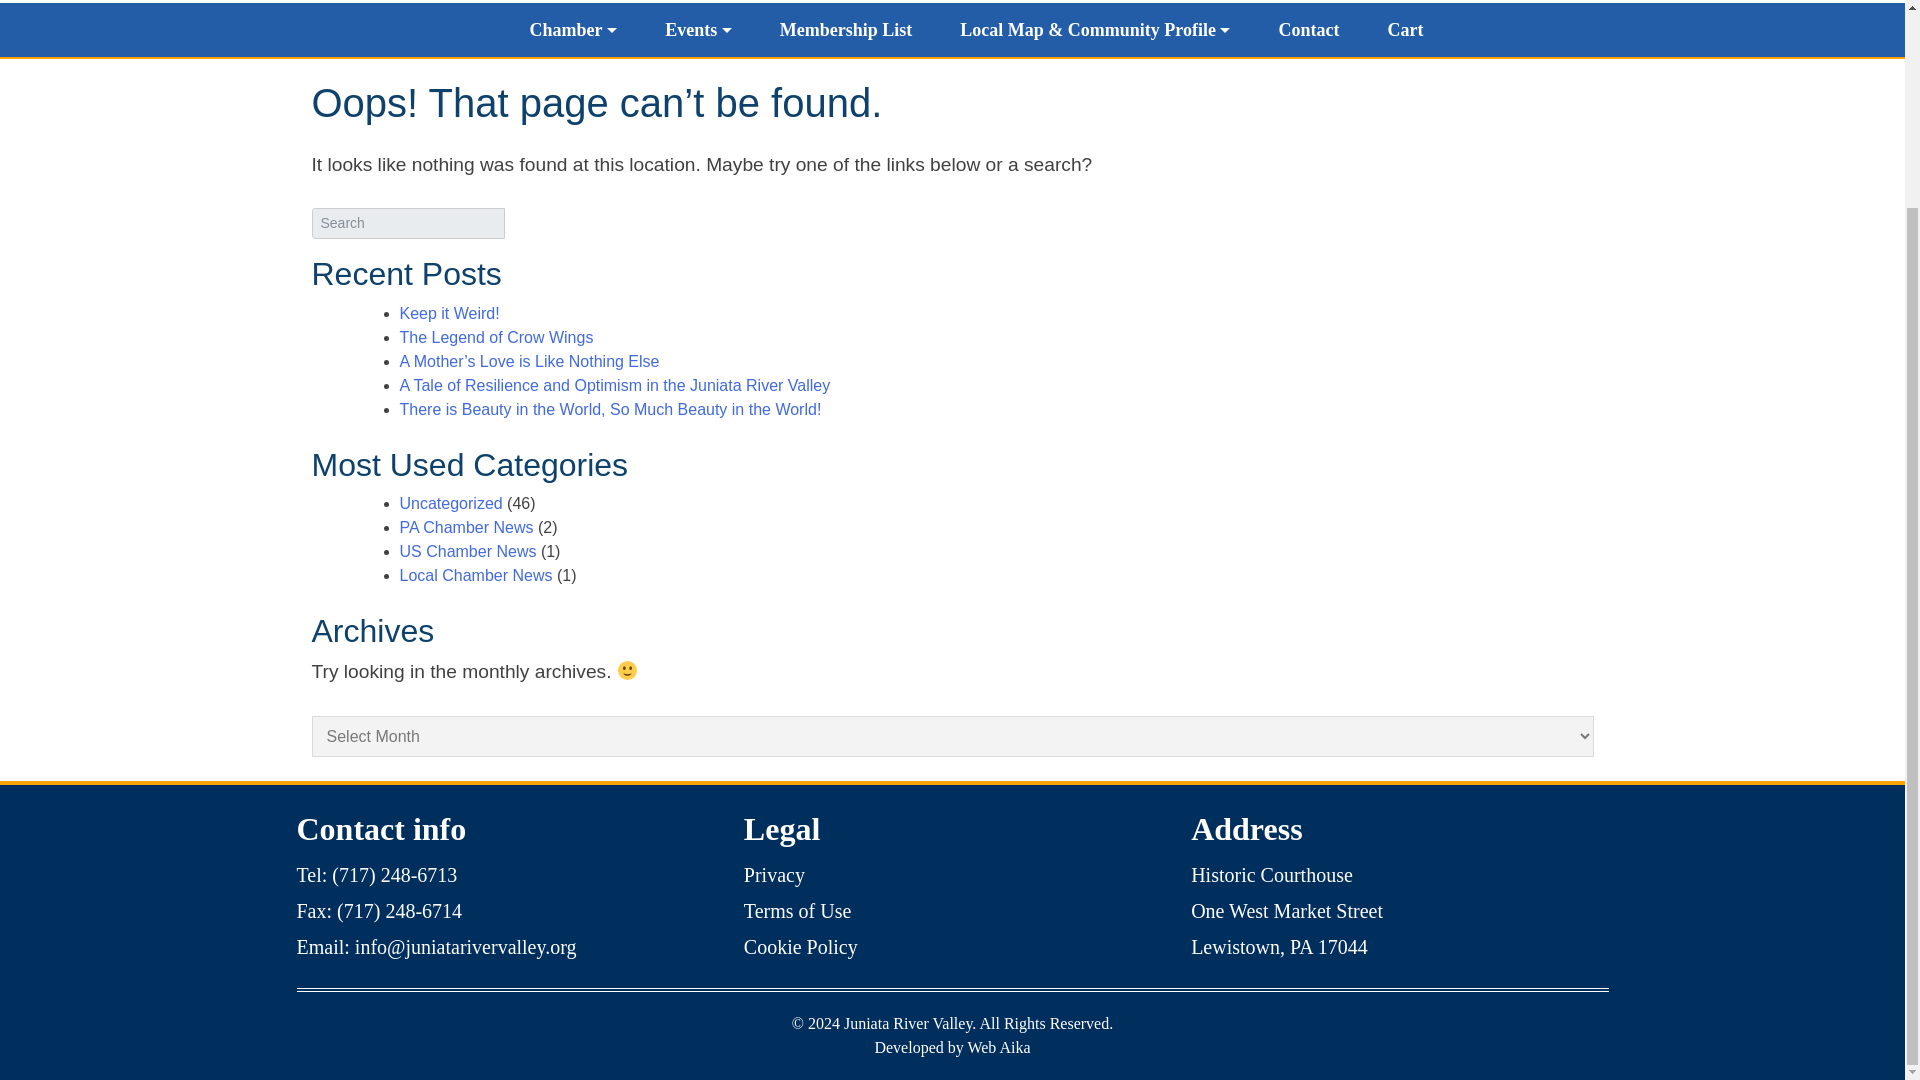 Image resolution: width=1920 pixels, height=1080 pixels. I want to click on Membership List, so click(846, 29).